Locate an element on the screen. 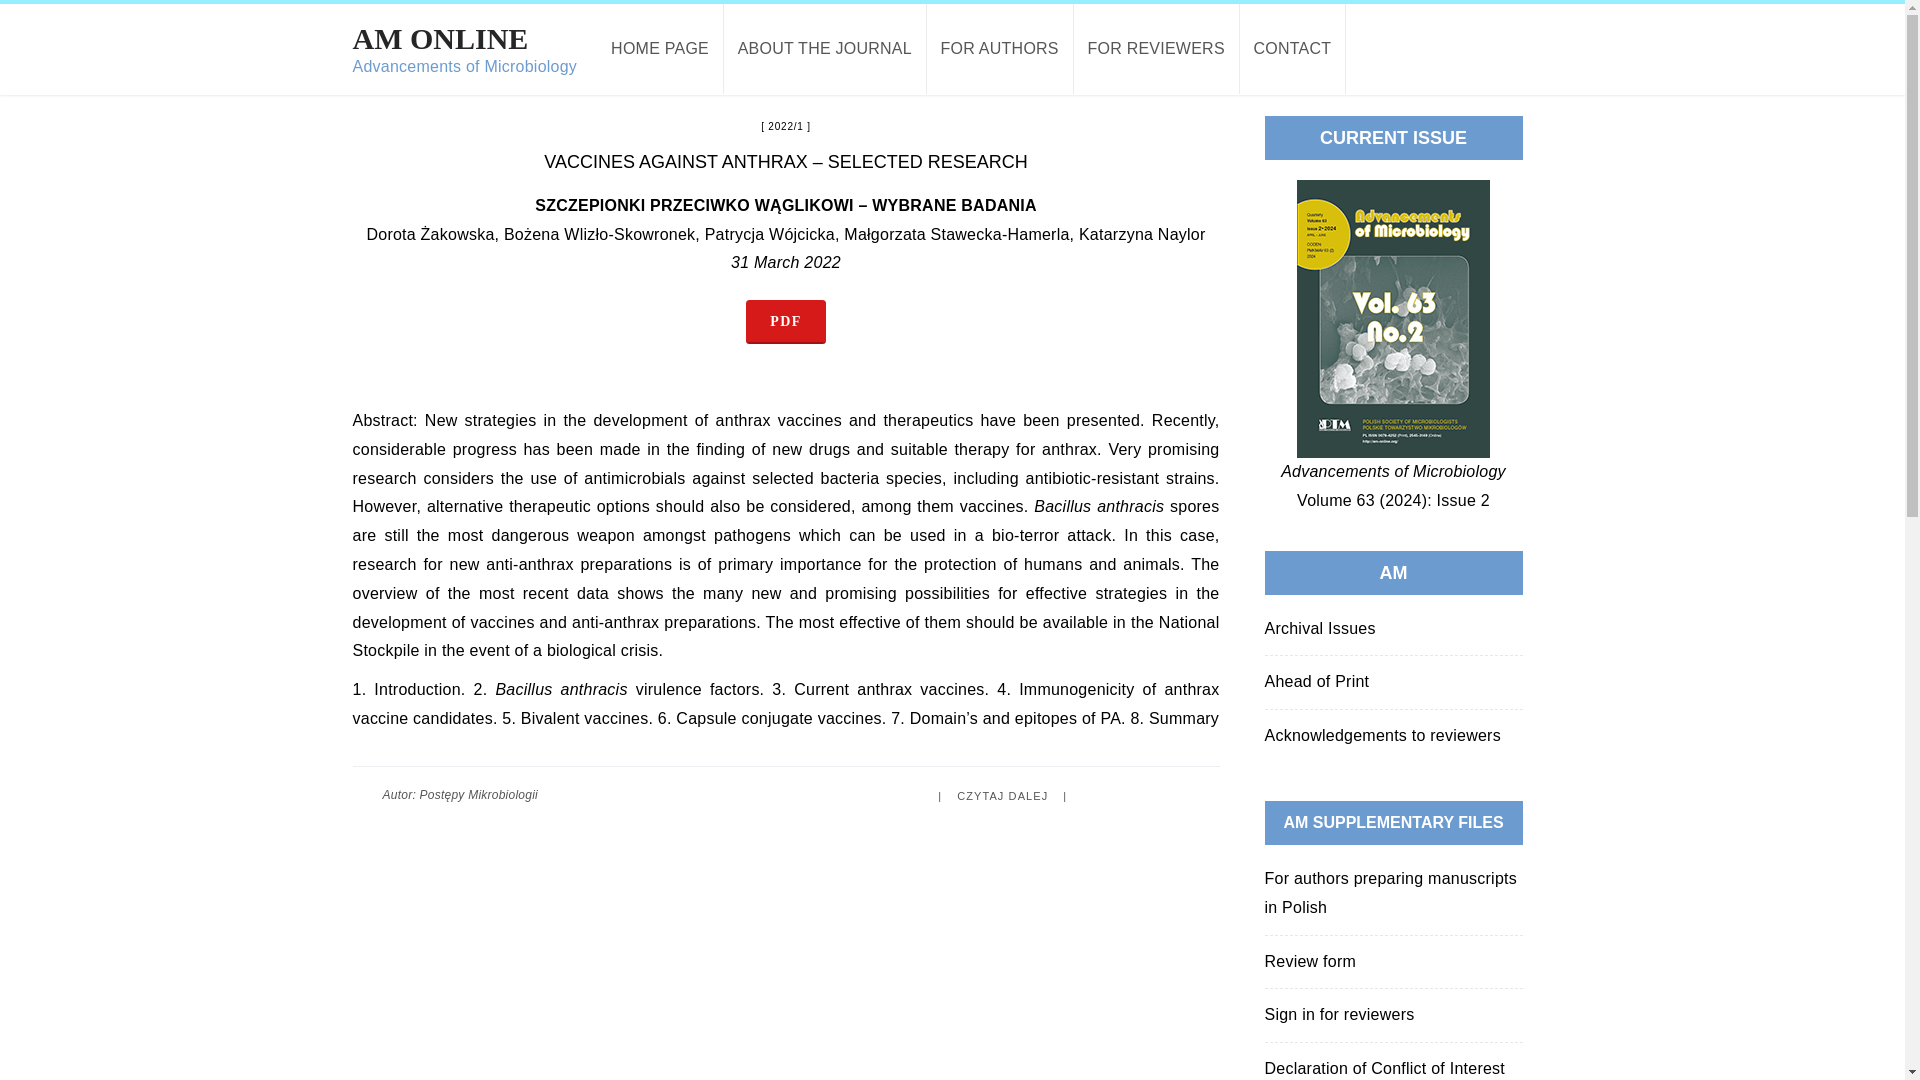 The height and width of the screenshot is (1080, 1920). Acknowledgements to reviewers is located at coordinates (1381, 735).